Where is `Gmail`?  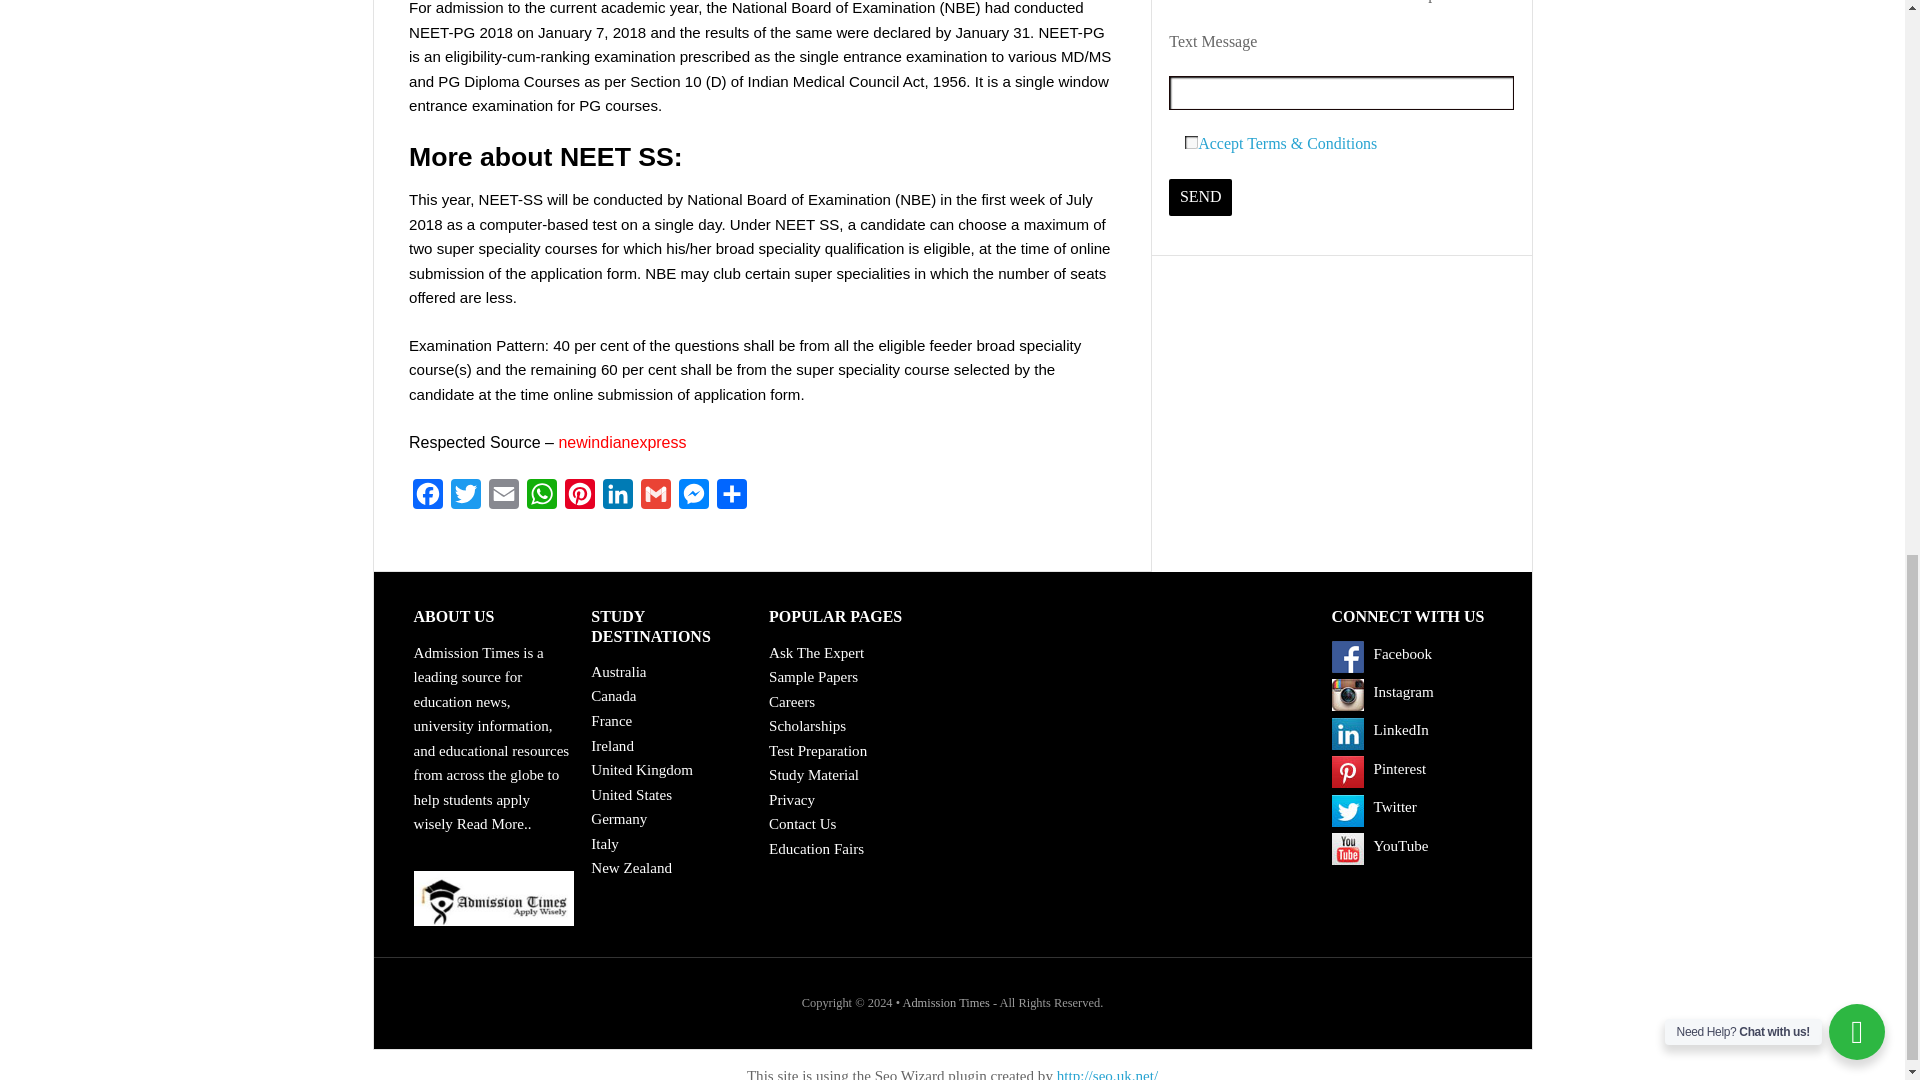 Gmail is located at coordinates (656, 499).